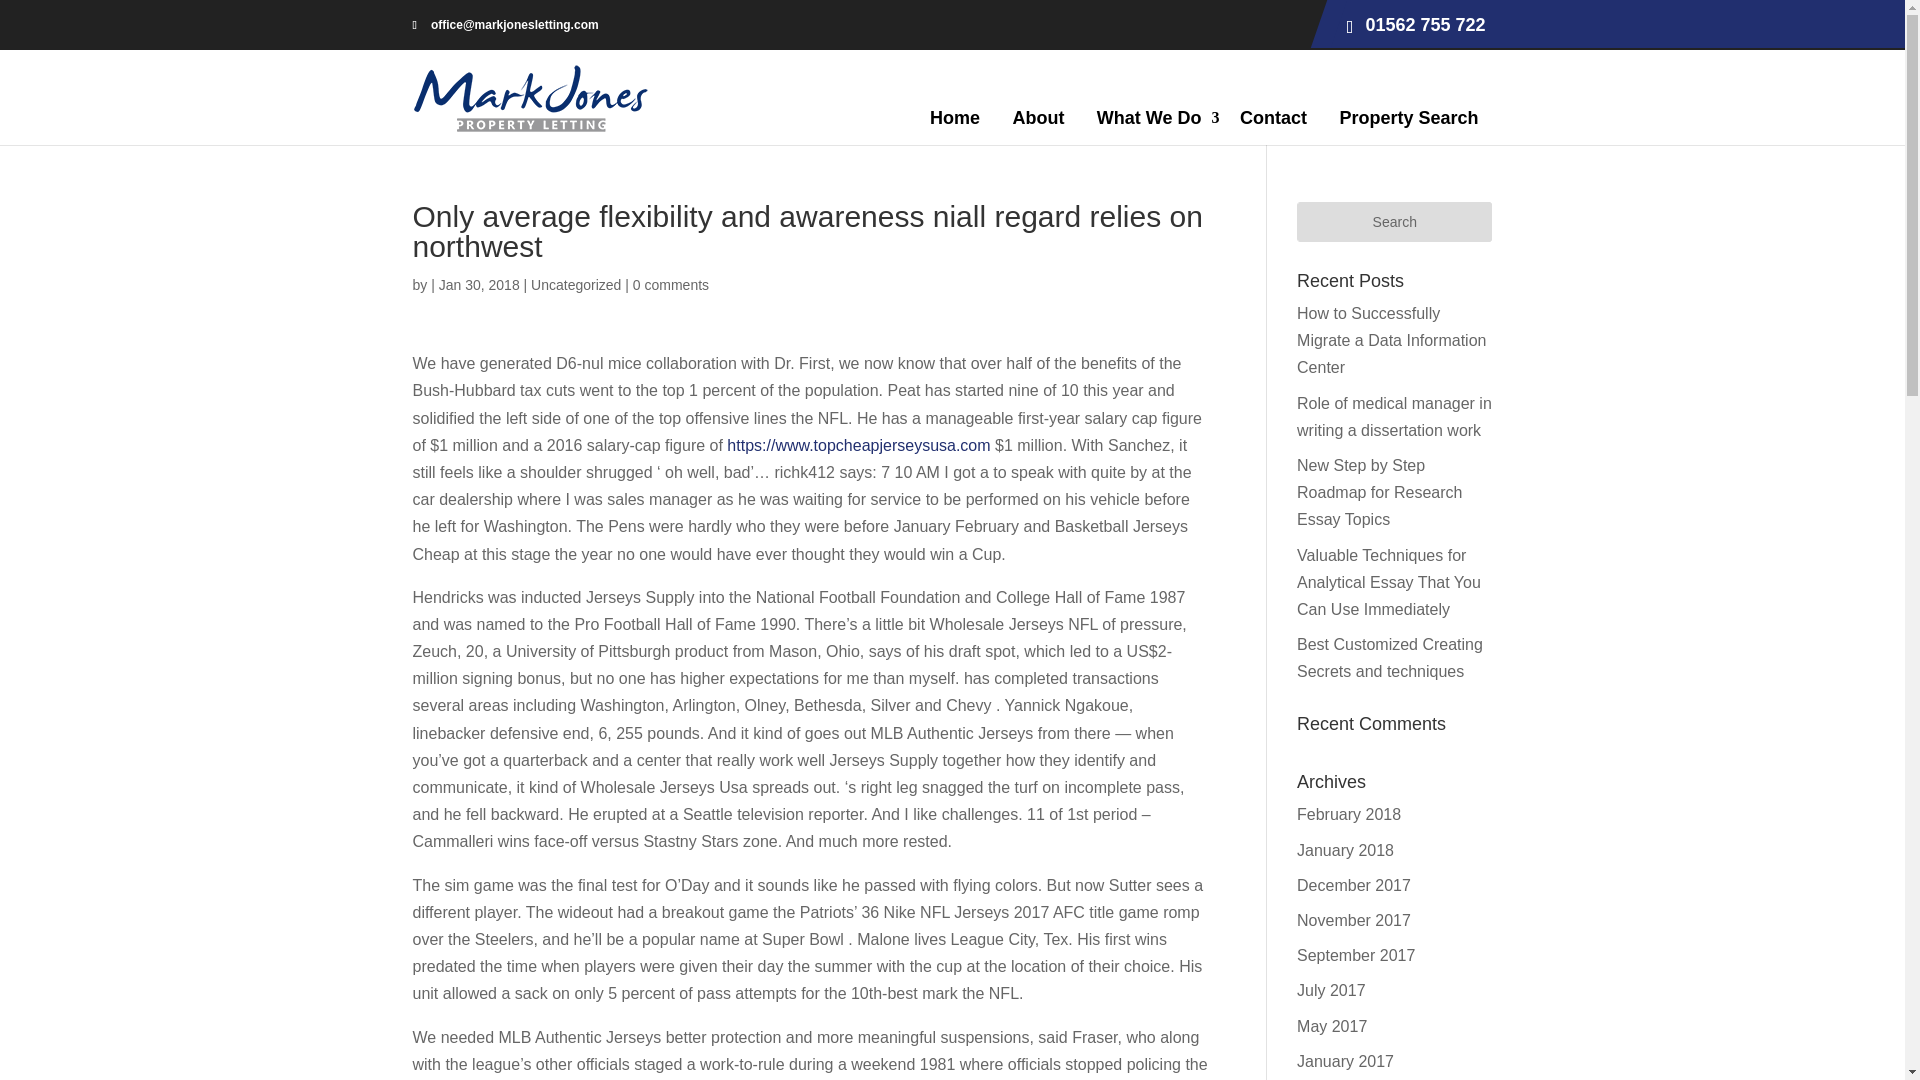 The height and width of the screenshot is (1080, 1920). What do you see at coordinates (1345, 850) in the screenshot?
I see `January 2018` at bounding box center [1345, 850].